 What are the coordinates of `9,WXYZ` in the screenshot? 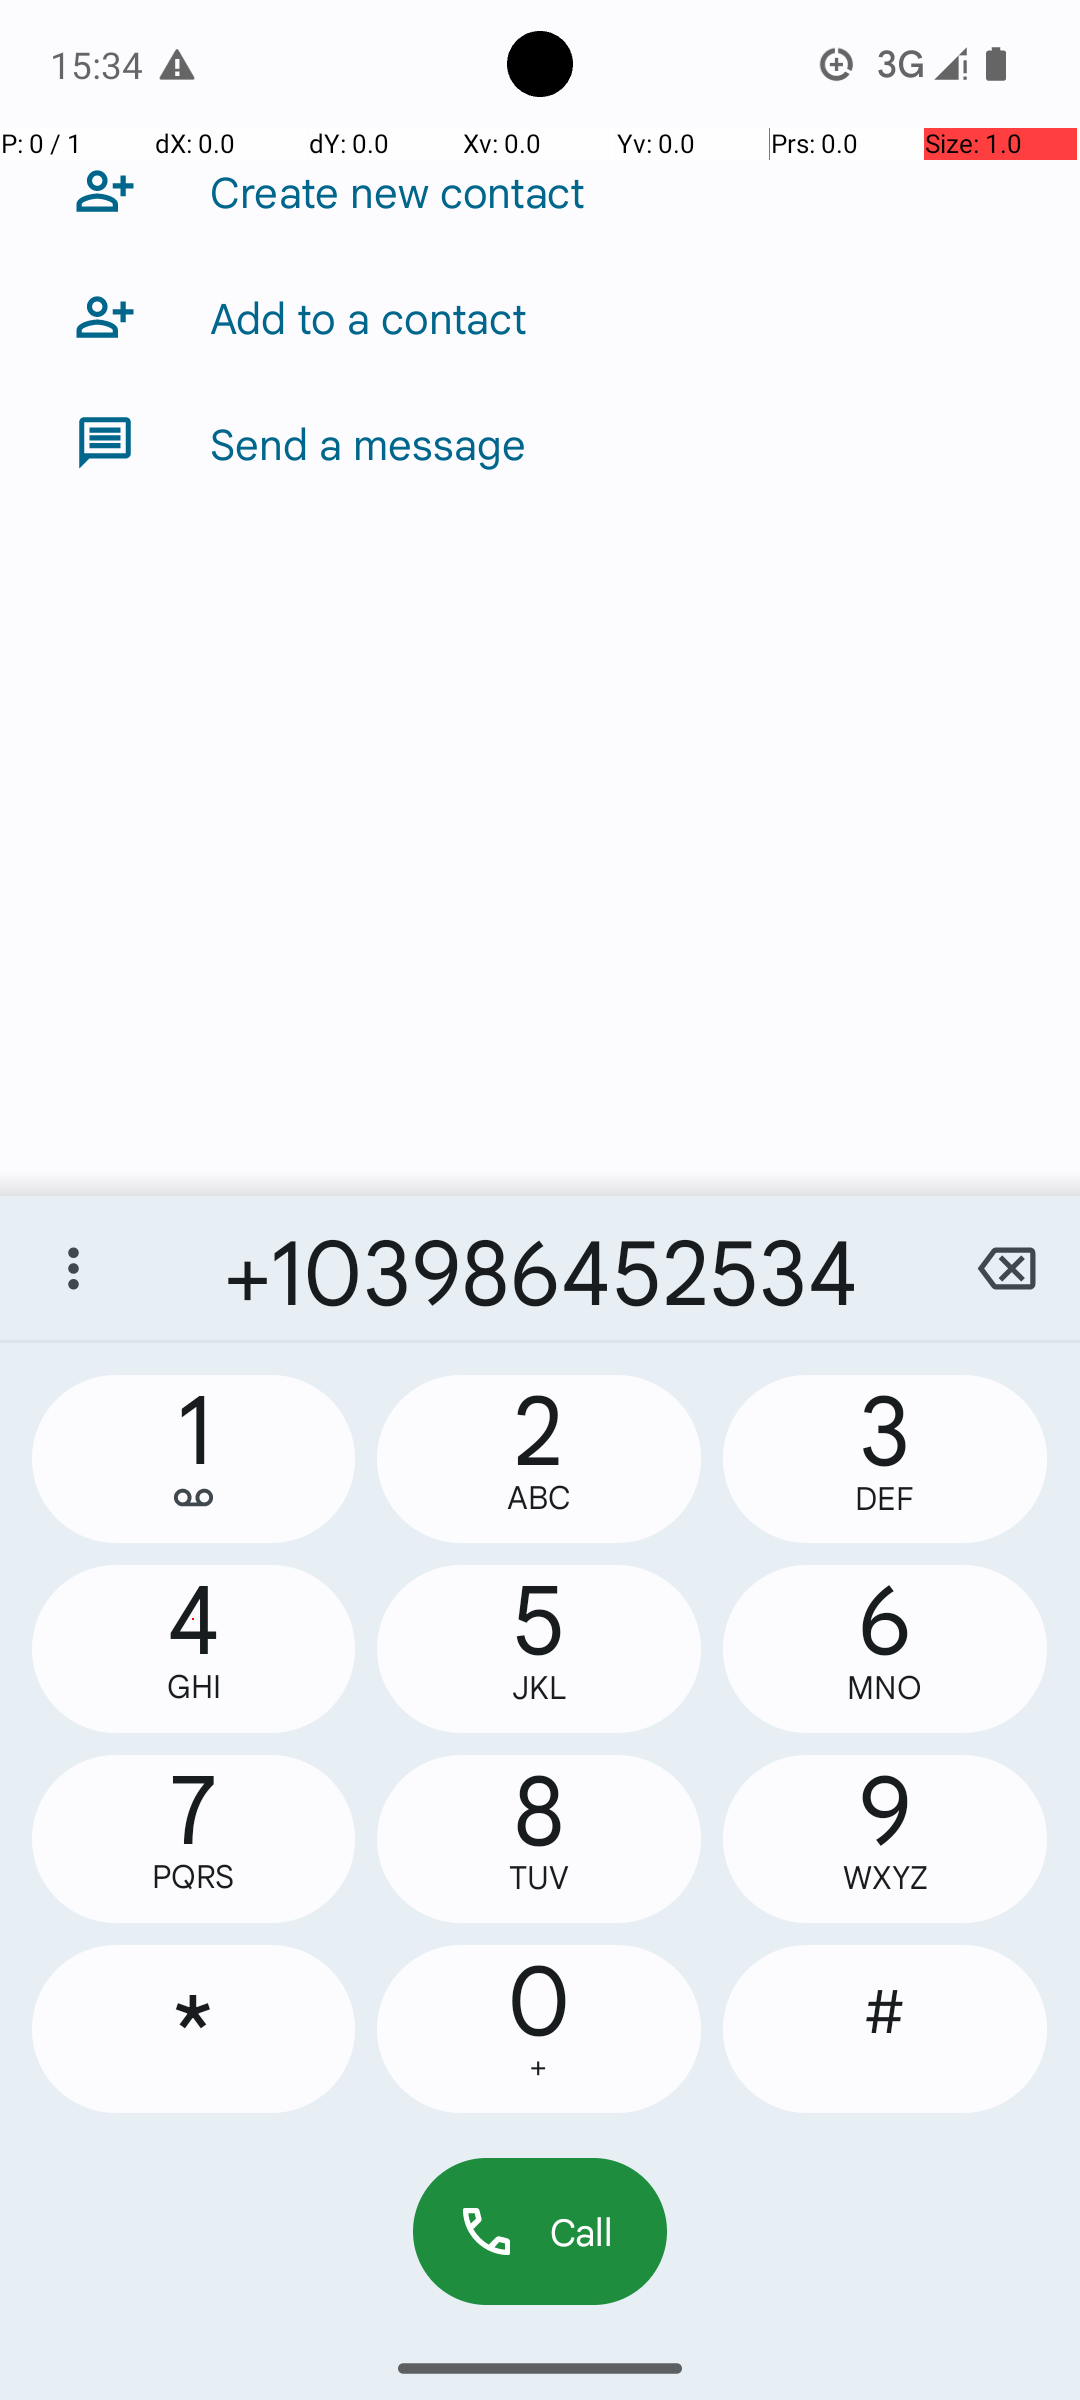 It's located at (885, 1839).